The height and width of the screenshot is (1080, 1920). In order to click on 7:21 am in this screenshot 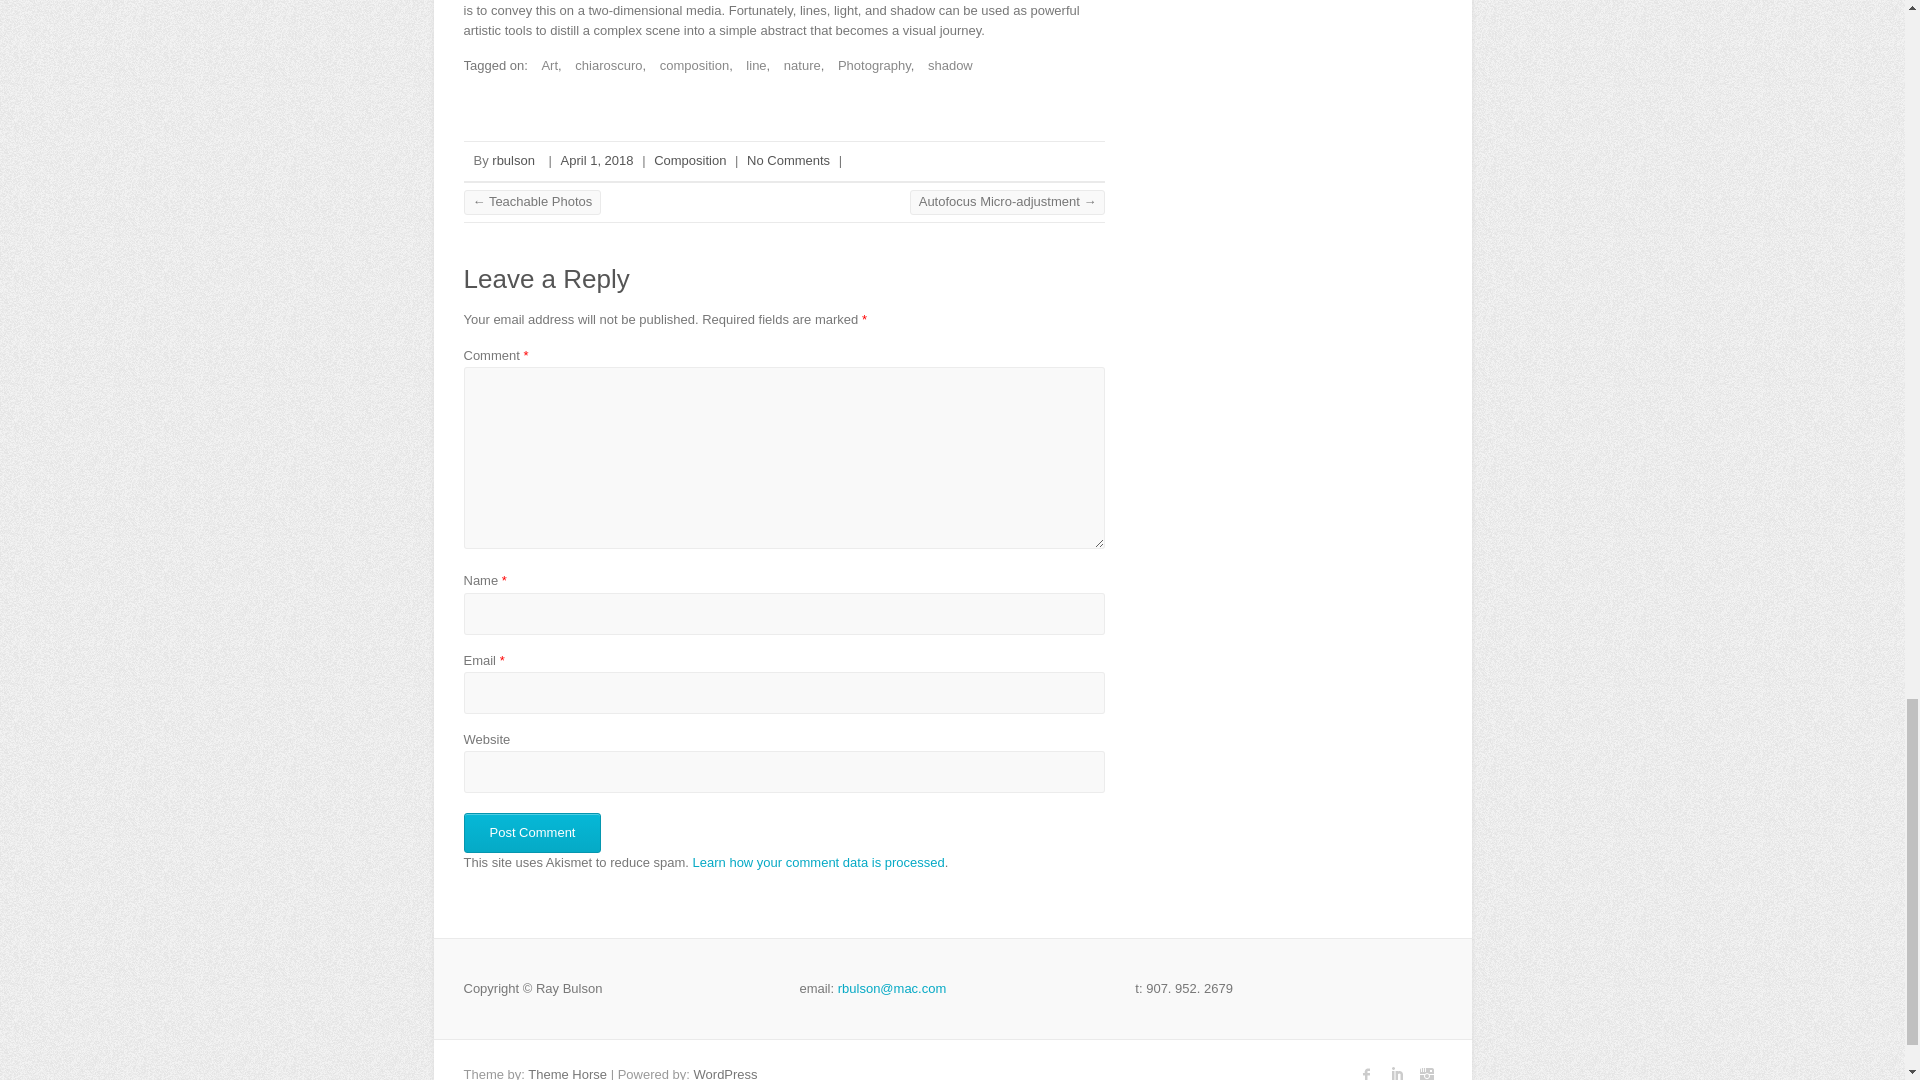, I will do `click(596, 160)`.